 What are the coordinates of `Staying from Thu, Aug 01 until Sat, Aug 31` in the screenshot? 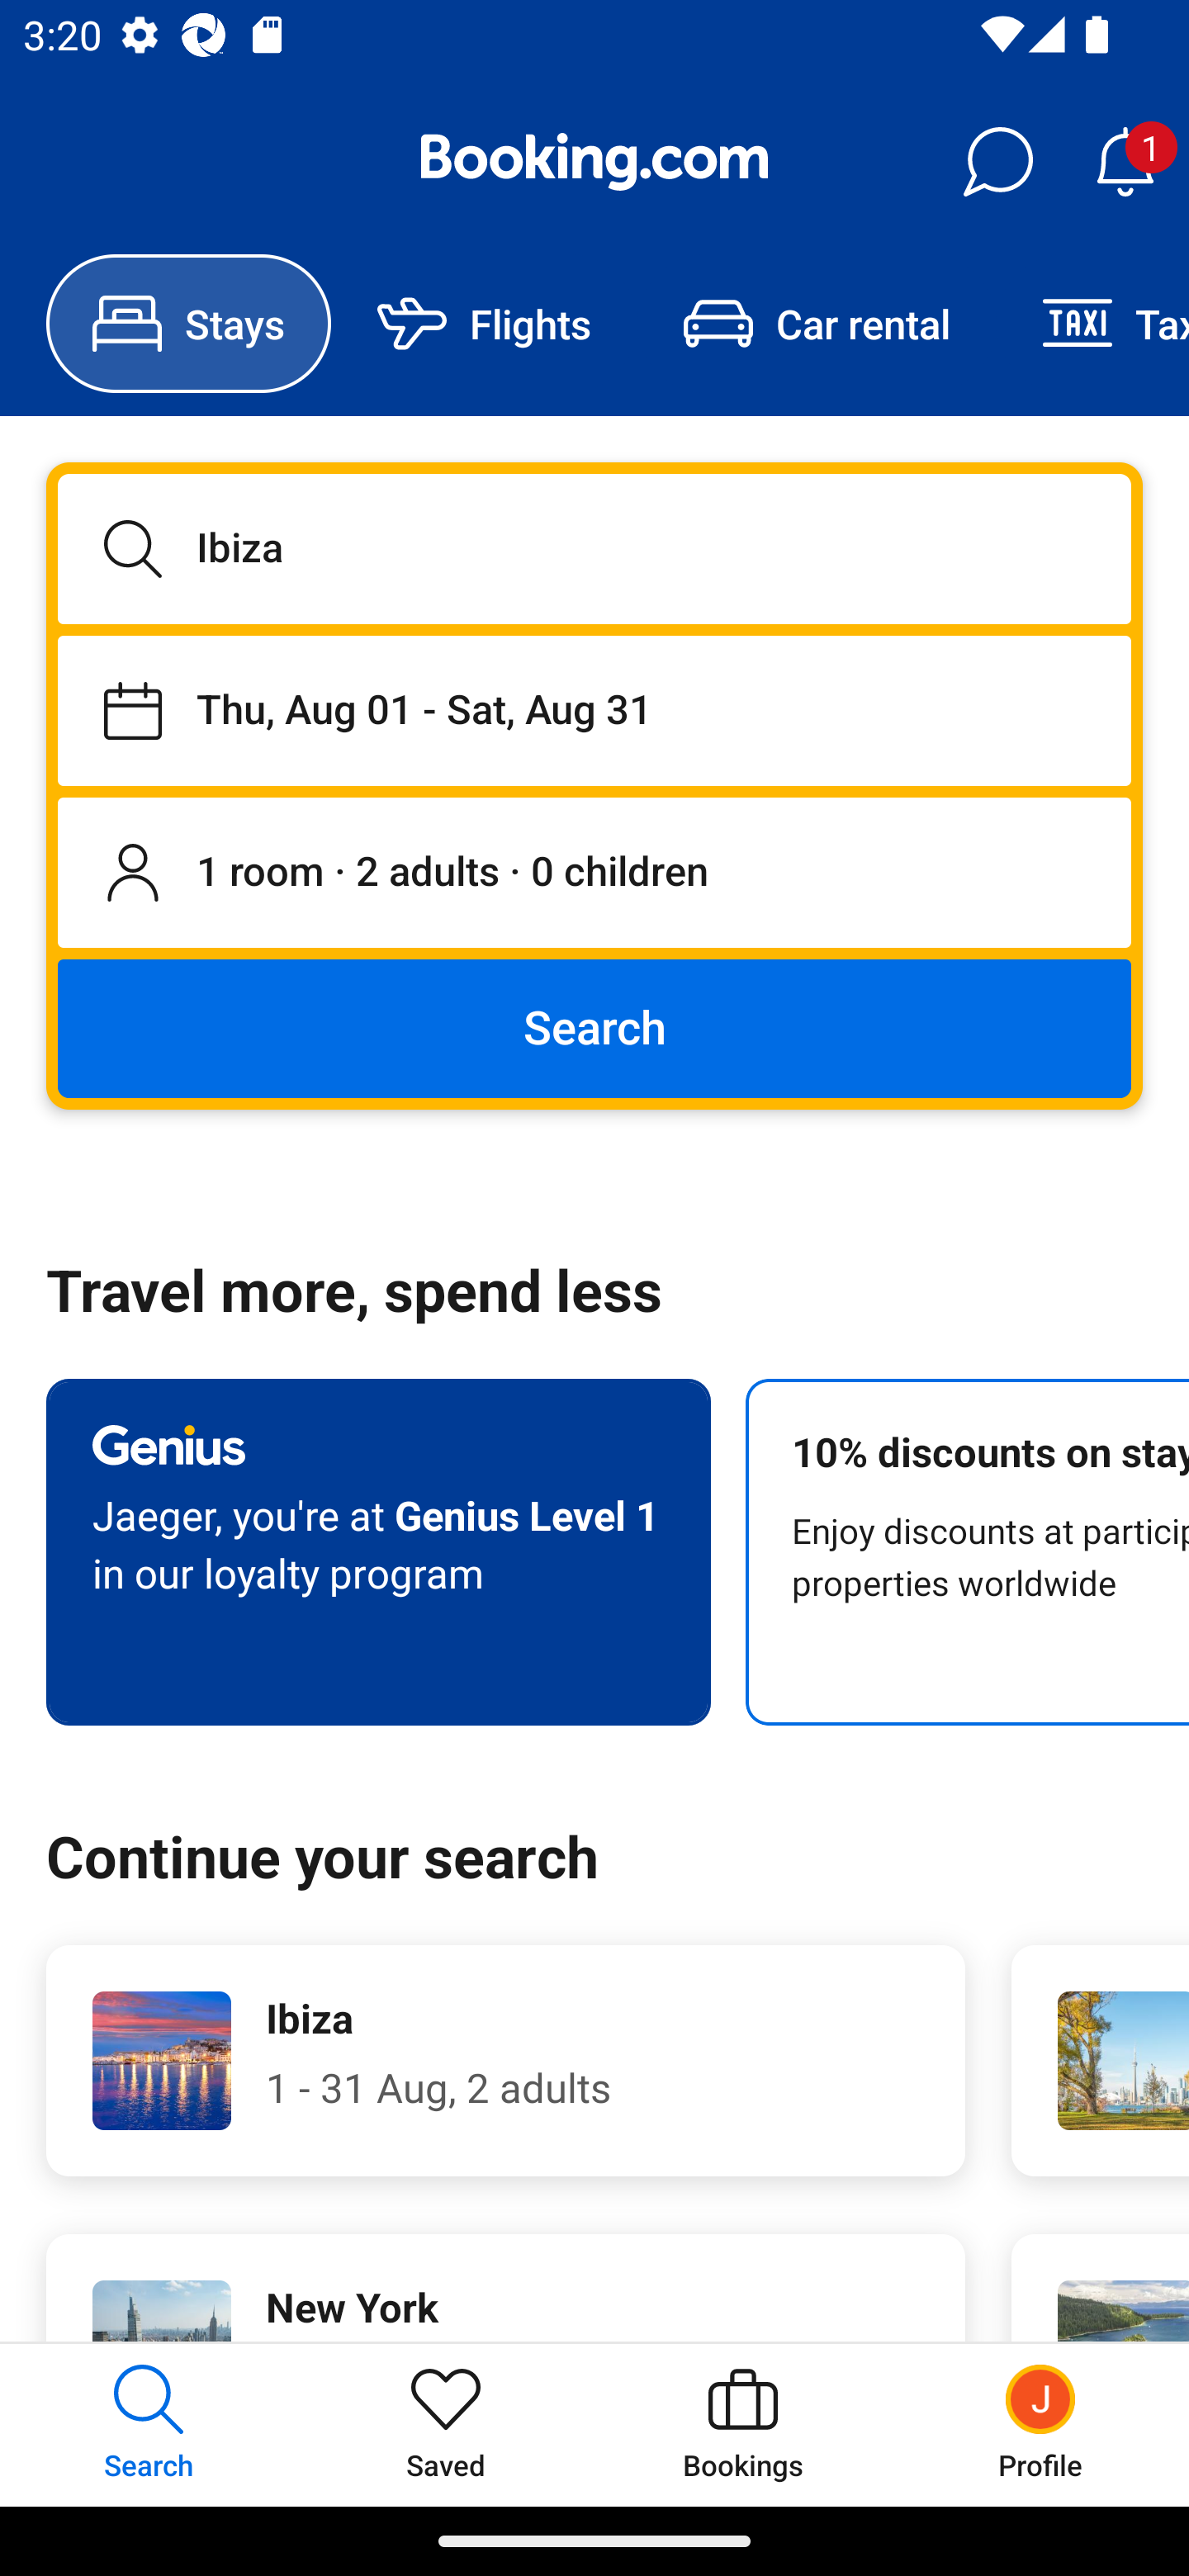 It's located at (594, 710).